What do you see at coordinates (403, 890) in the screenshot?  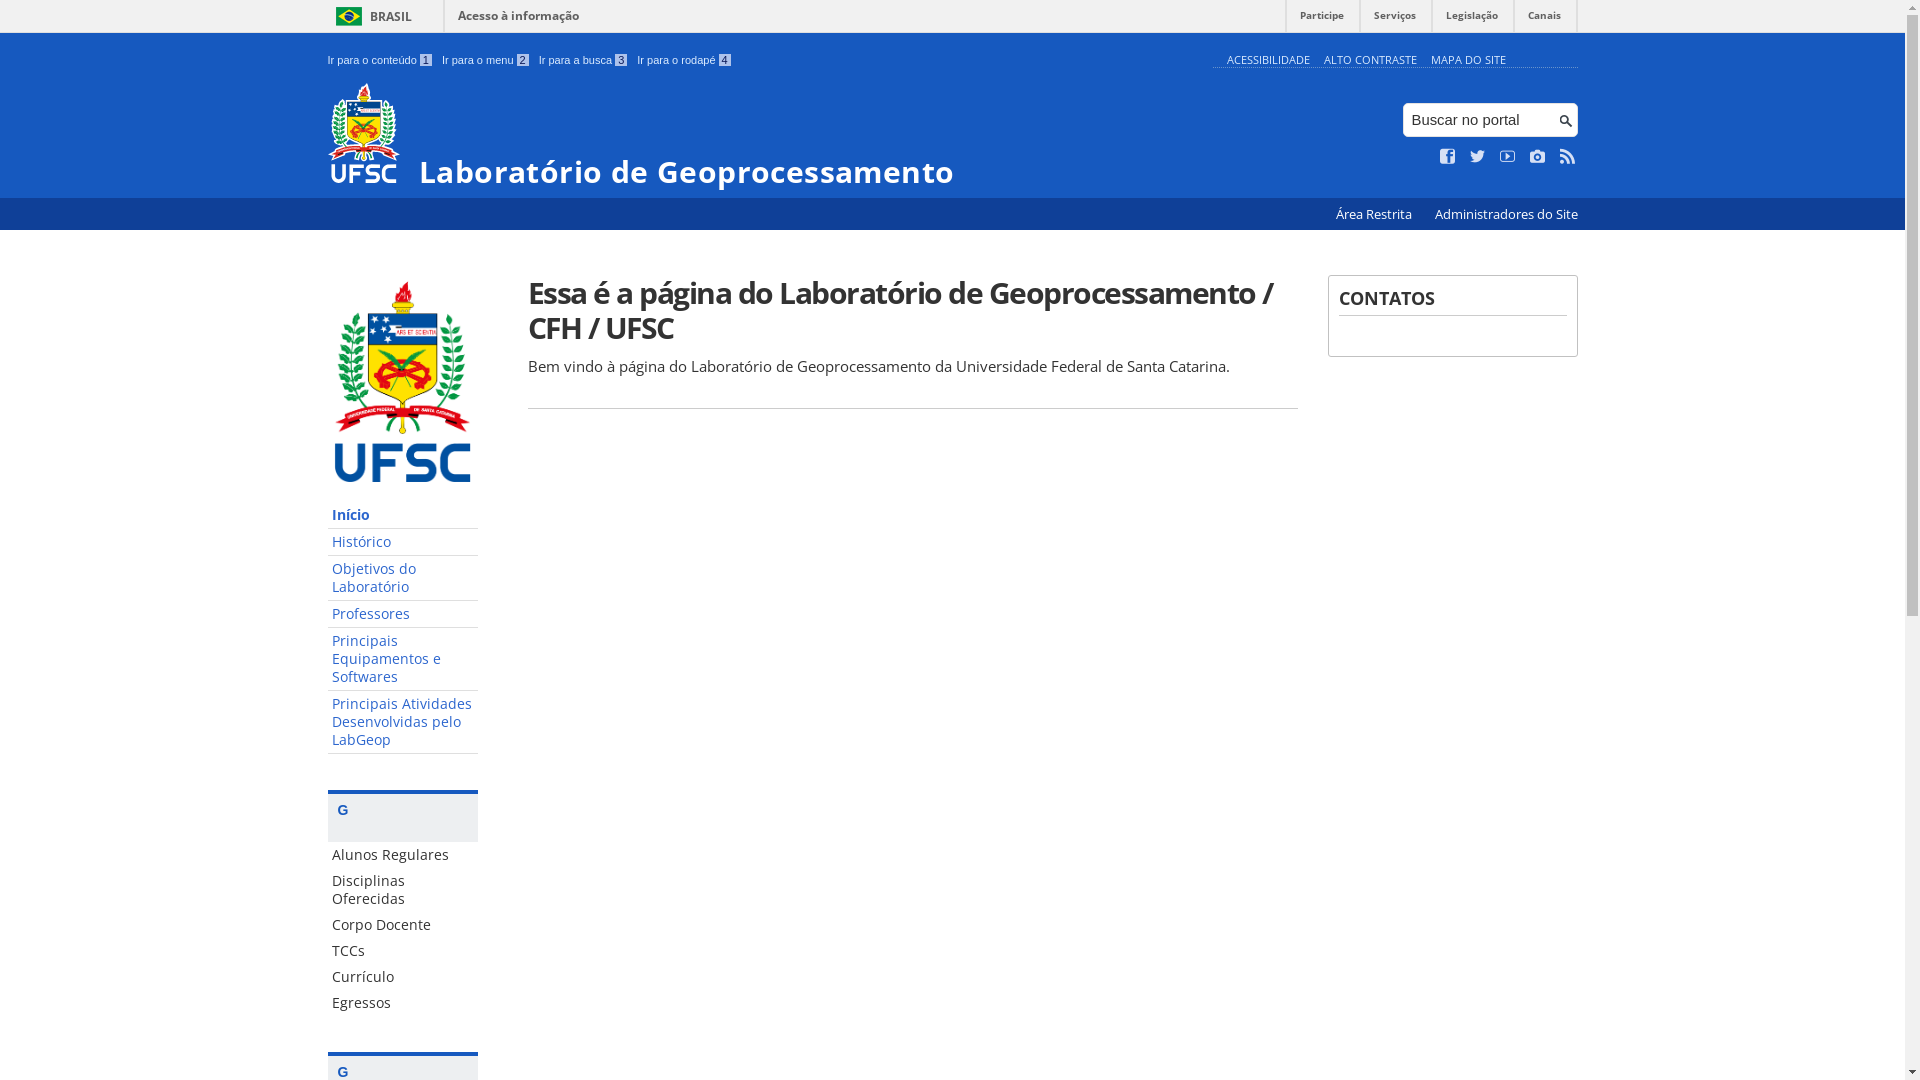 I see `Disciplinas Oferecidas` at bounding box center [403, 890].